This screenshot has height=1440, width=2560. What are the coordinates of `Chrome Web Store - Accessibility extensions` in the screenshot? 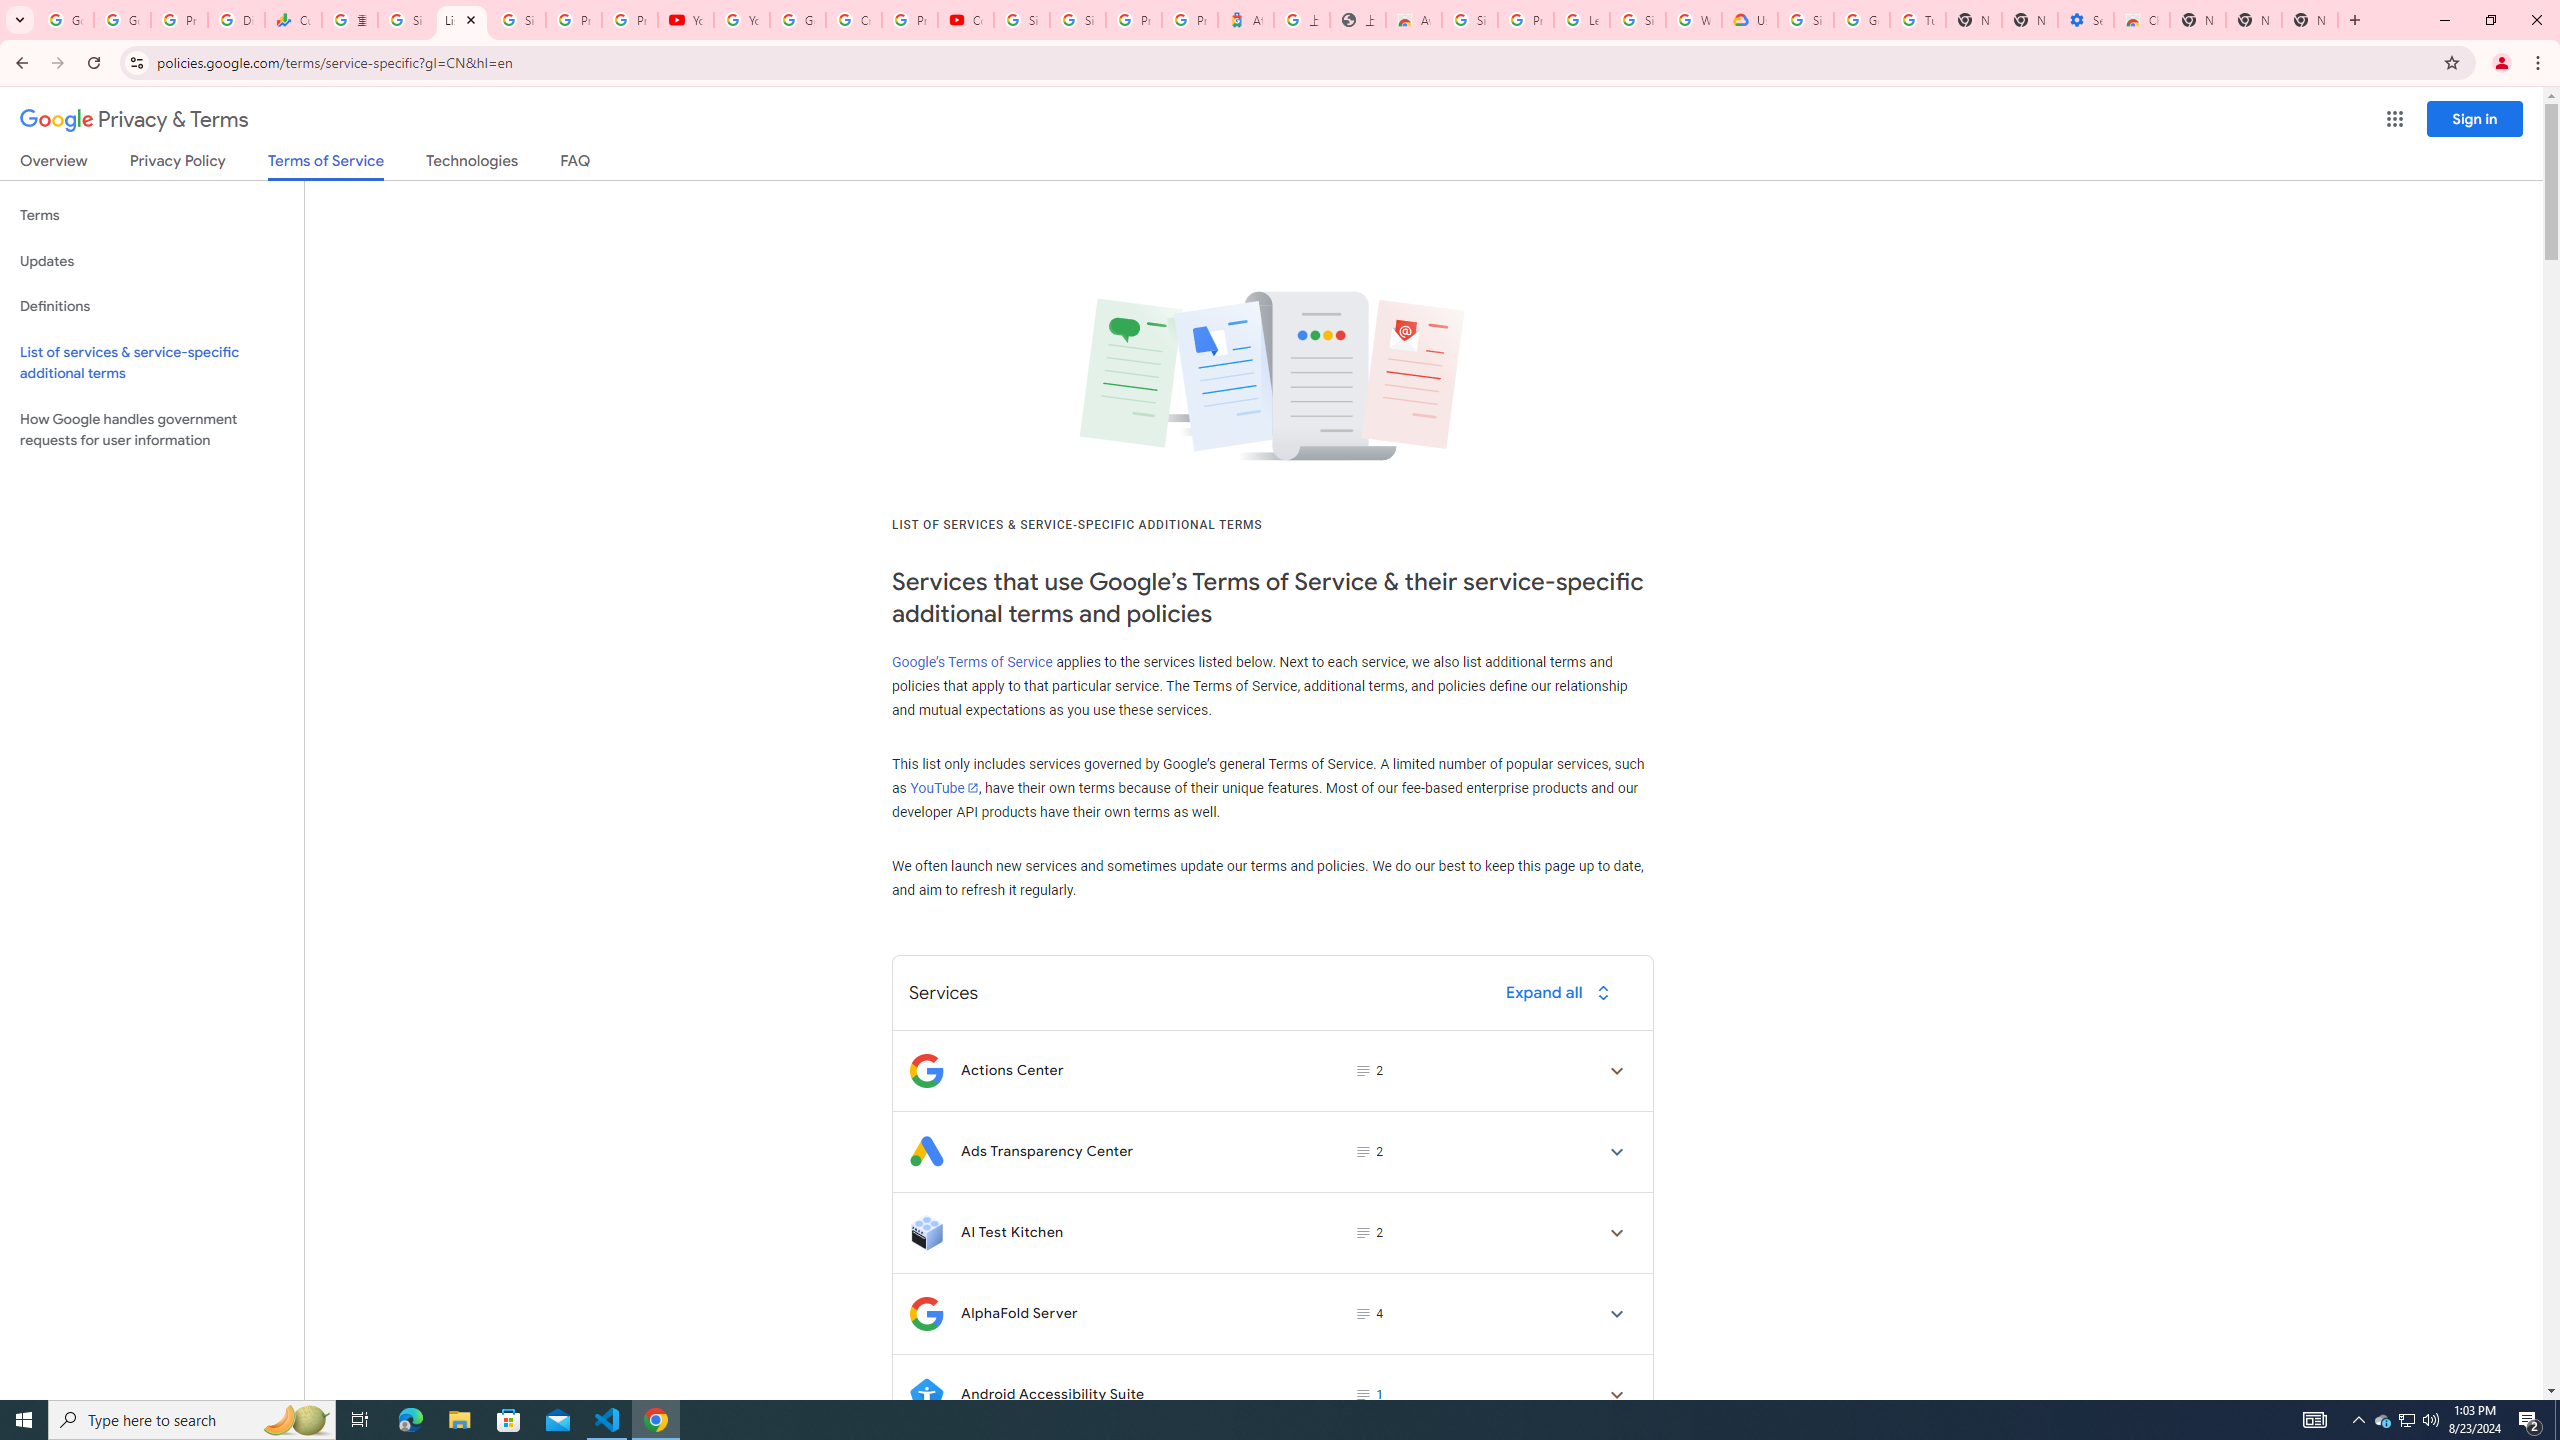 It's located at (2141, 20).